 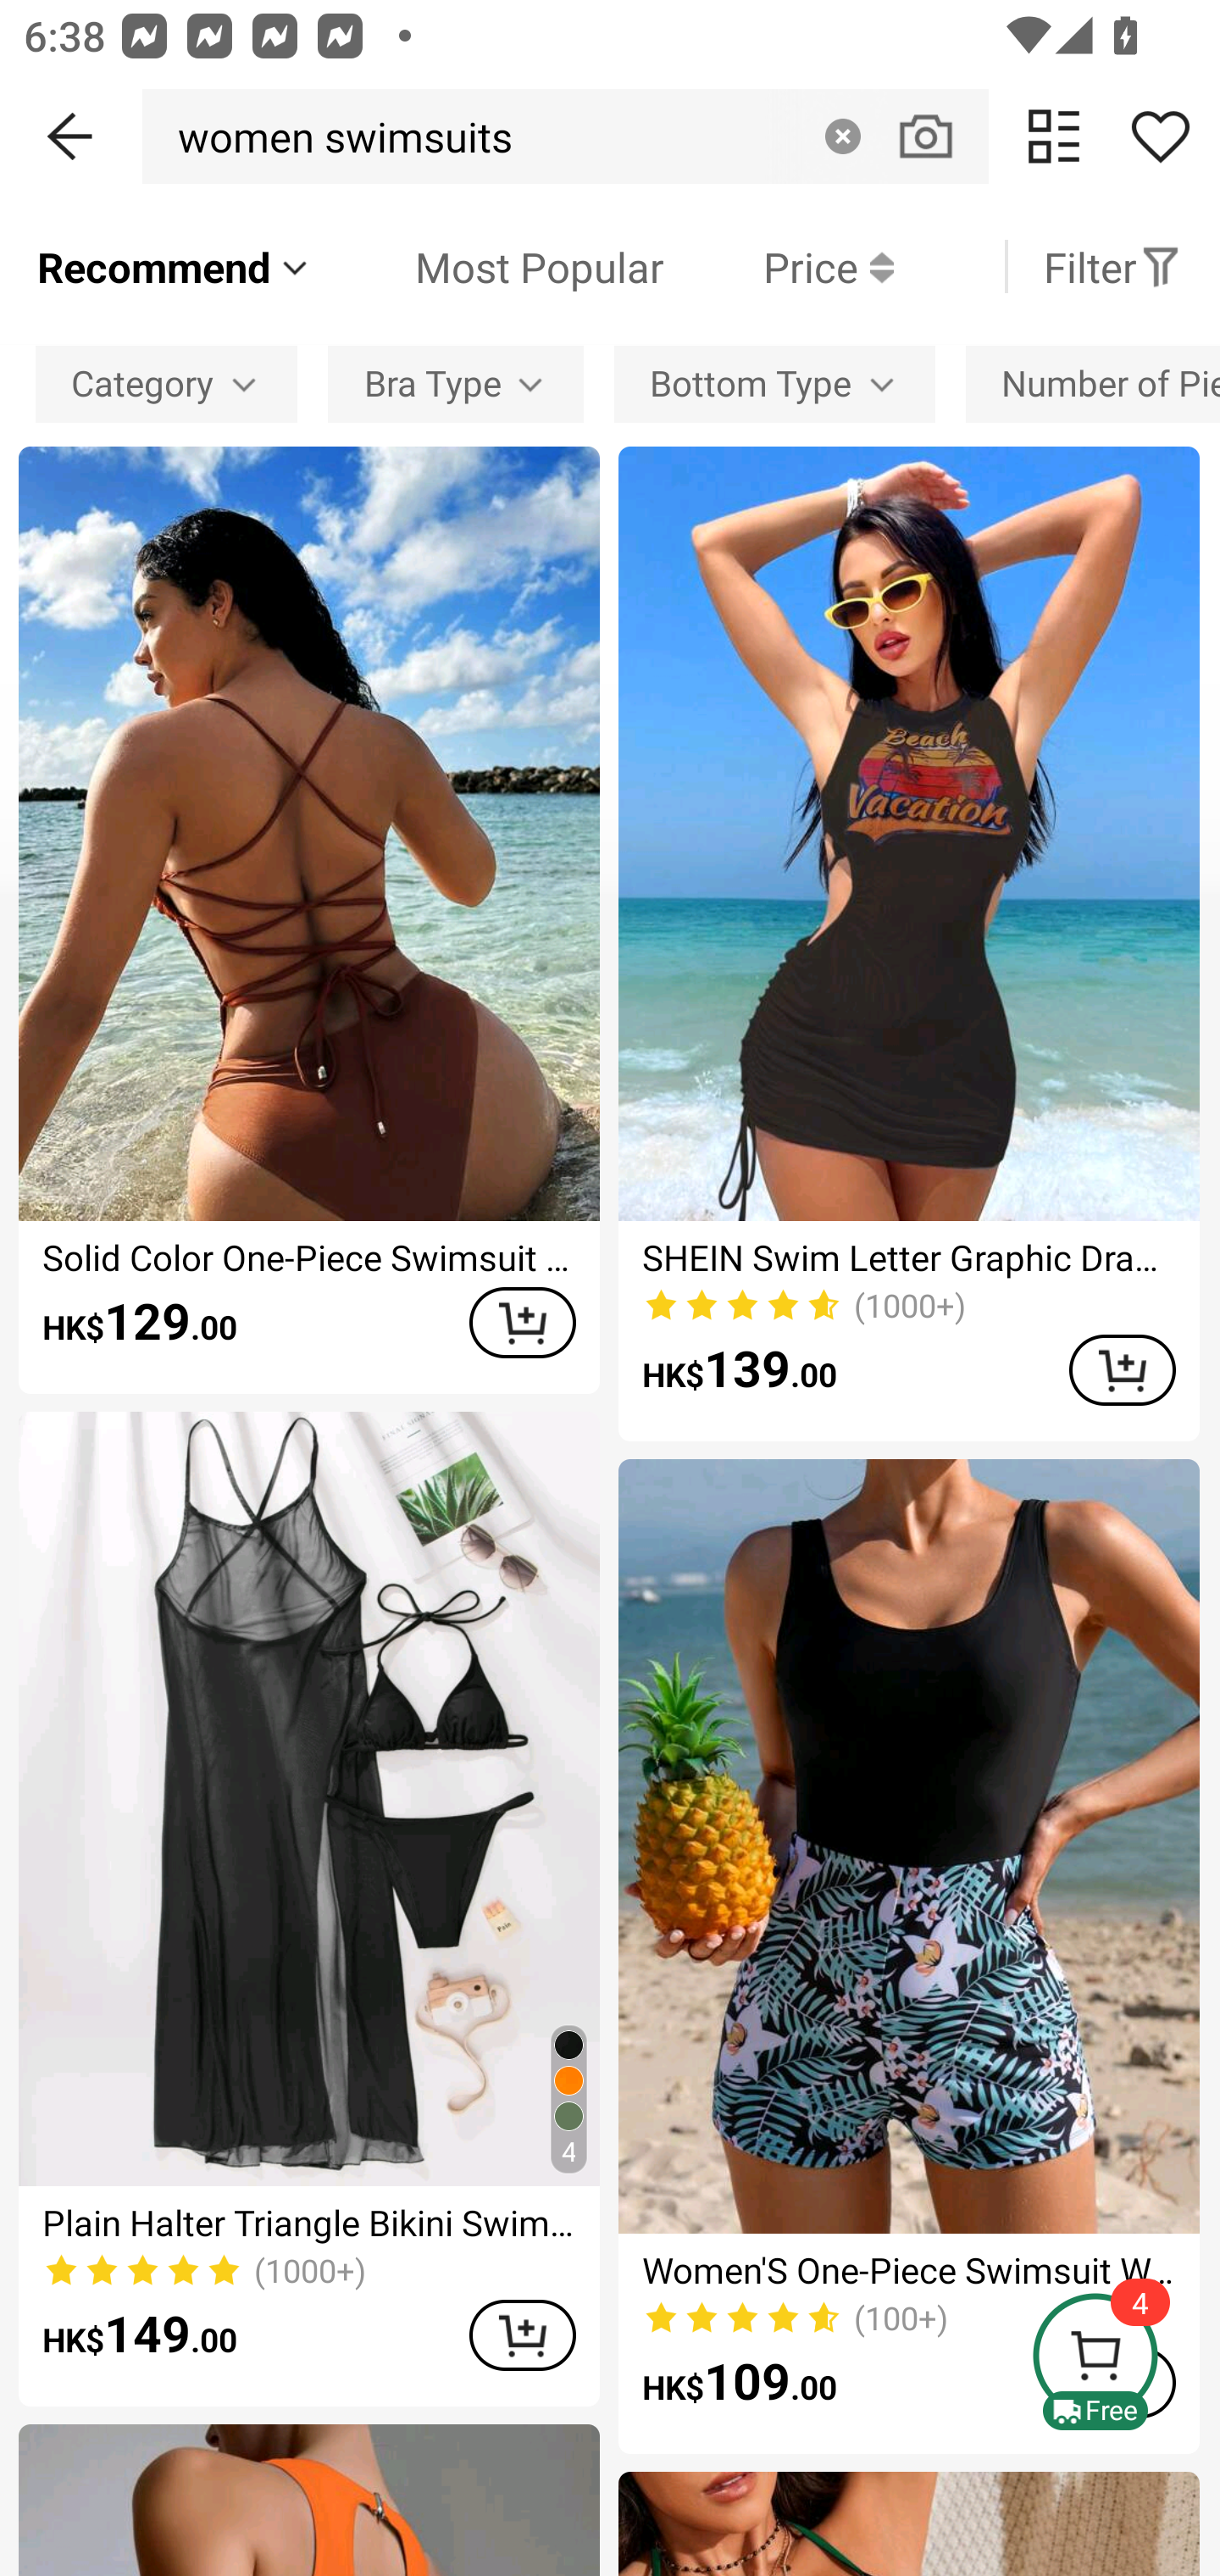 What do you see at coordinates (489, 266) in the screenshot?
I see `Most Popular` at bounding box center [489, 266].